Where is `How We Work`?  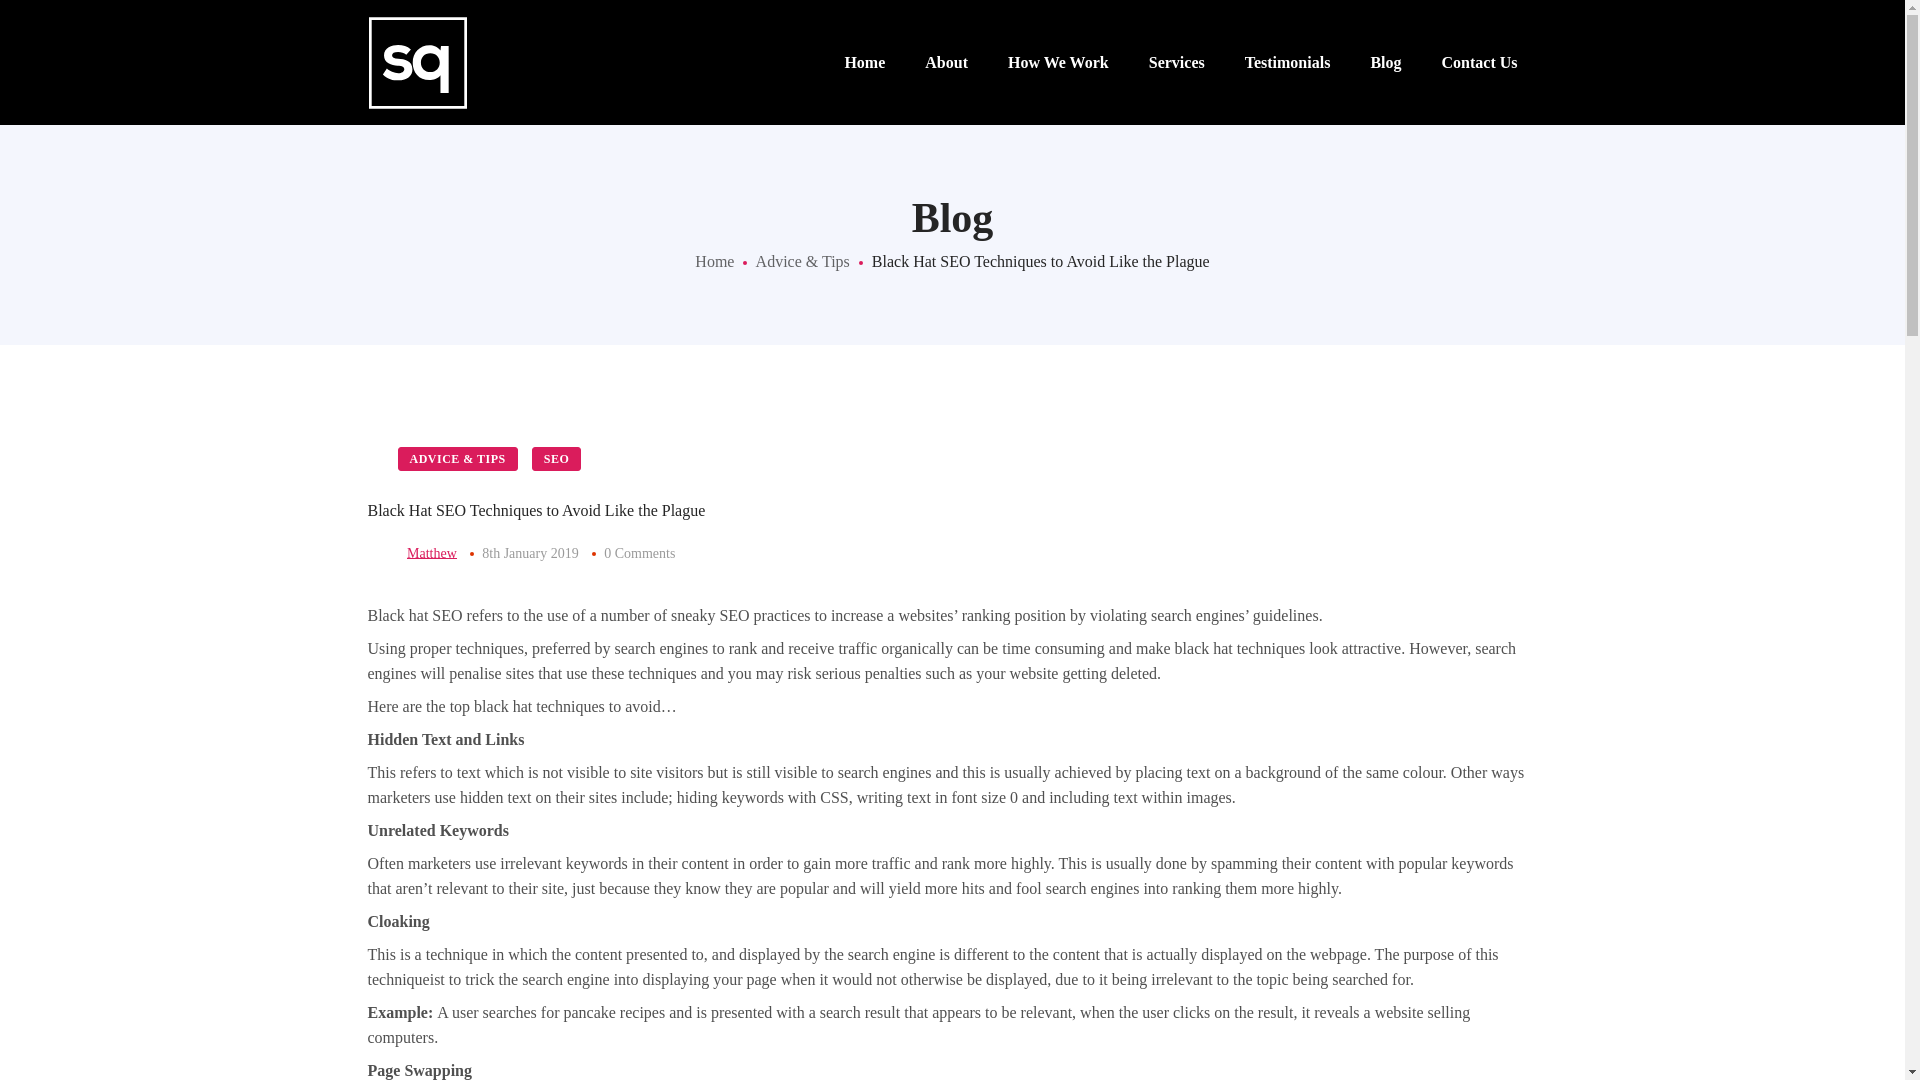
How We Work is located at coordinates (1058, 62).